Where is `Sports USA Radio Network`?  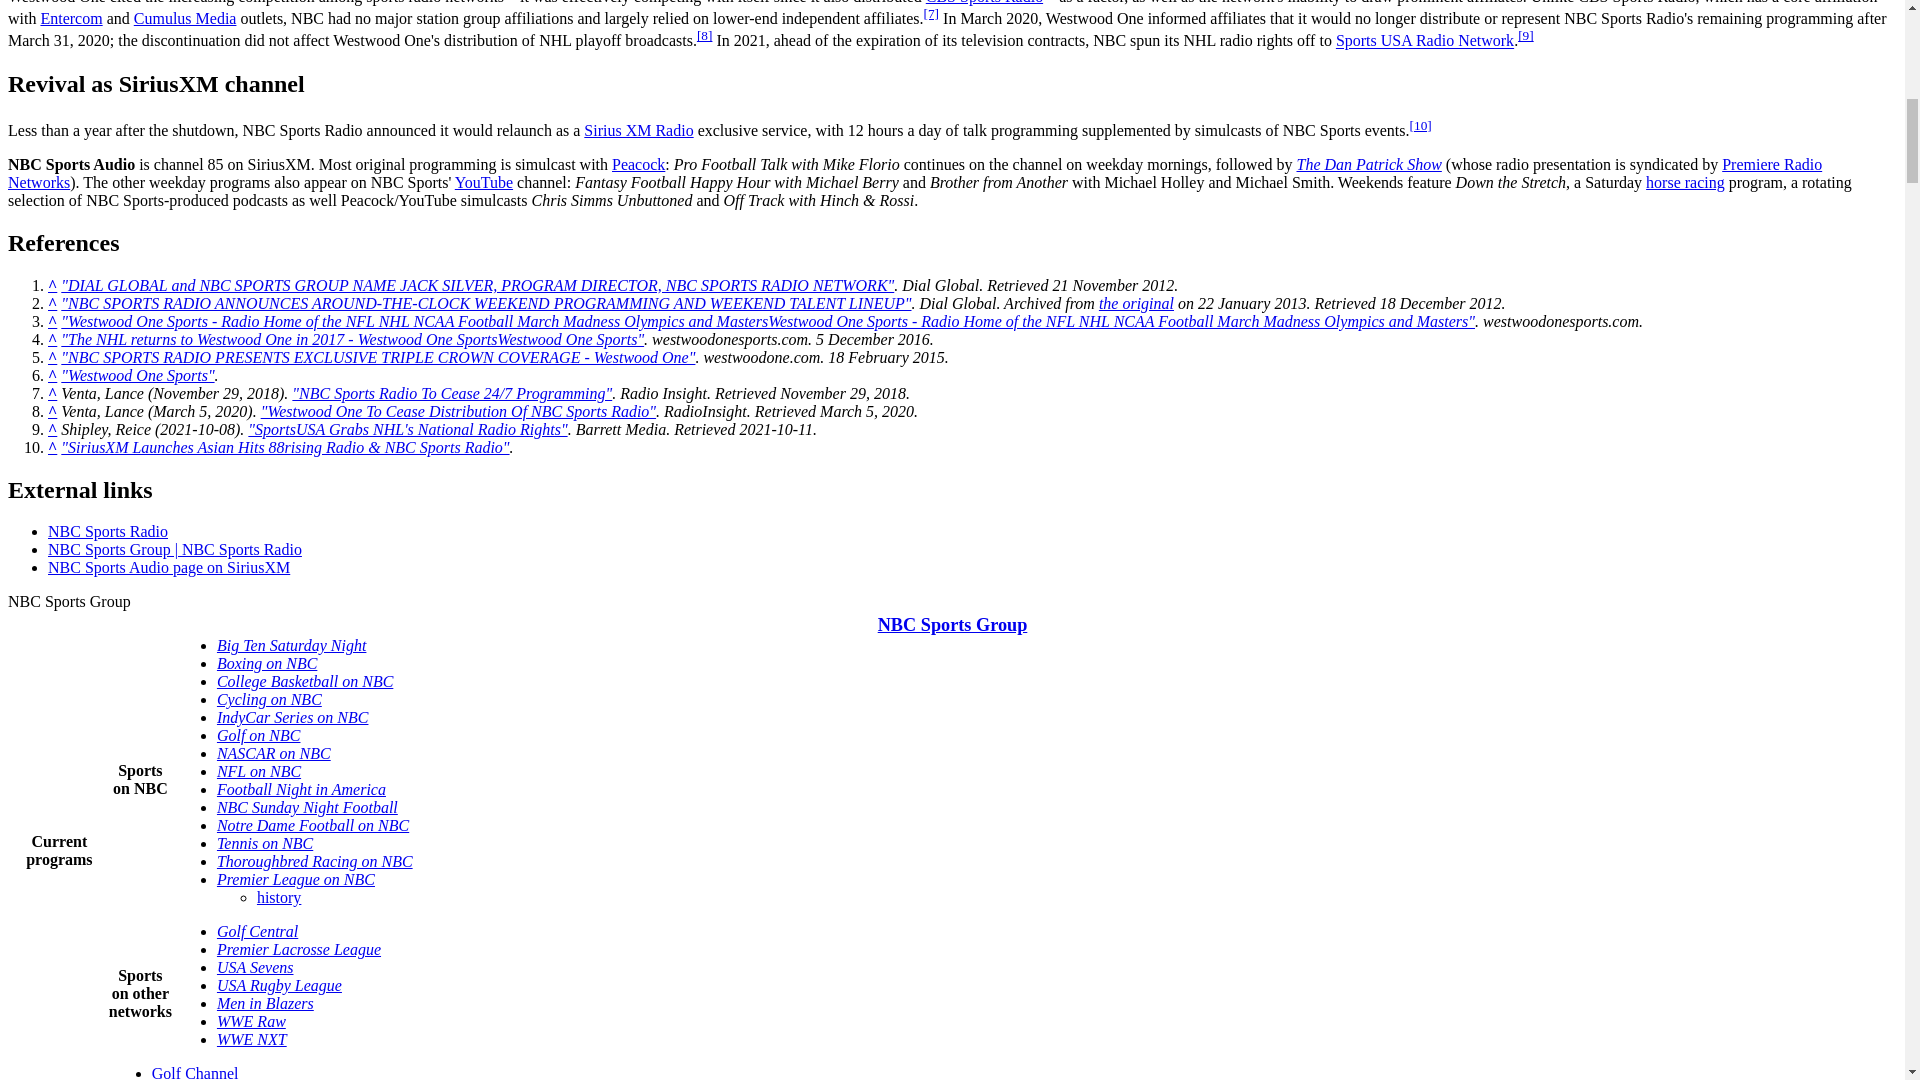
Sports USA Radio Network is located at coordinates (1425, 41).